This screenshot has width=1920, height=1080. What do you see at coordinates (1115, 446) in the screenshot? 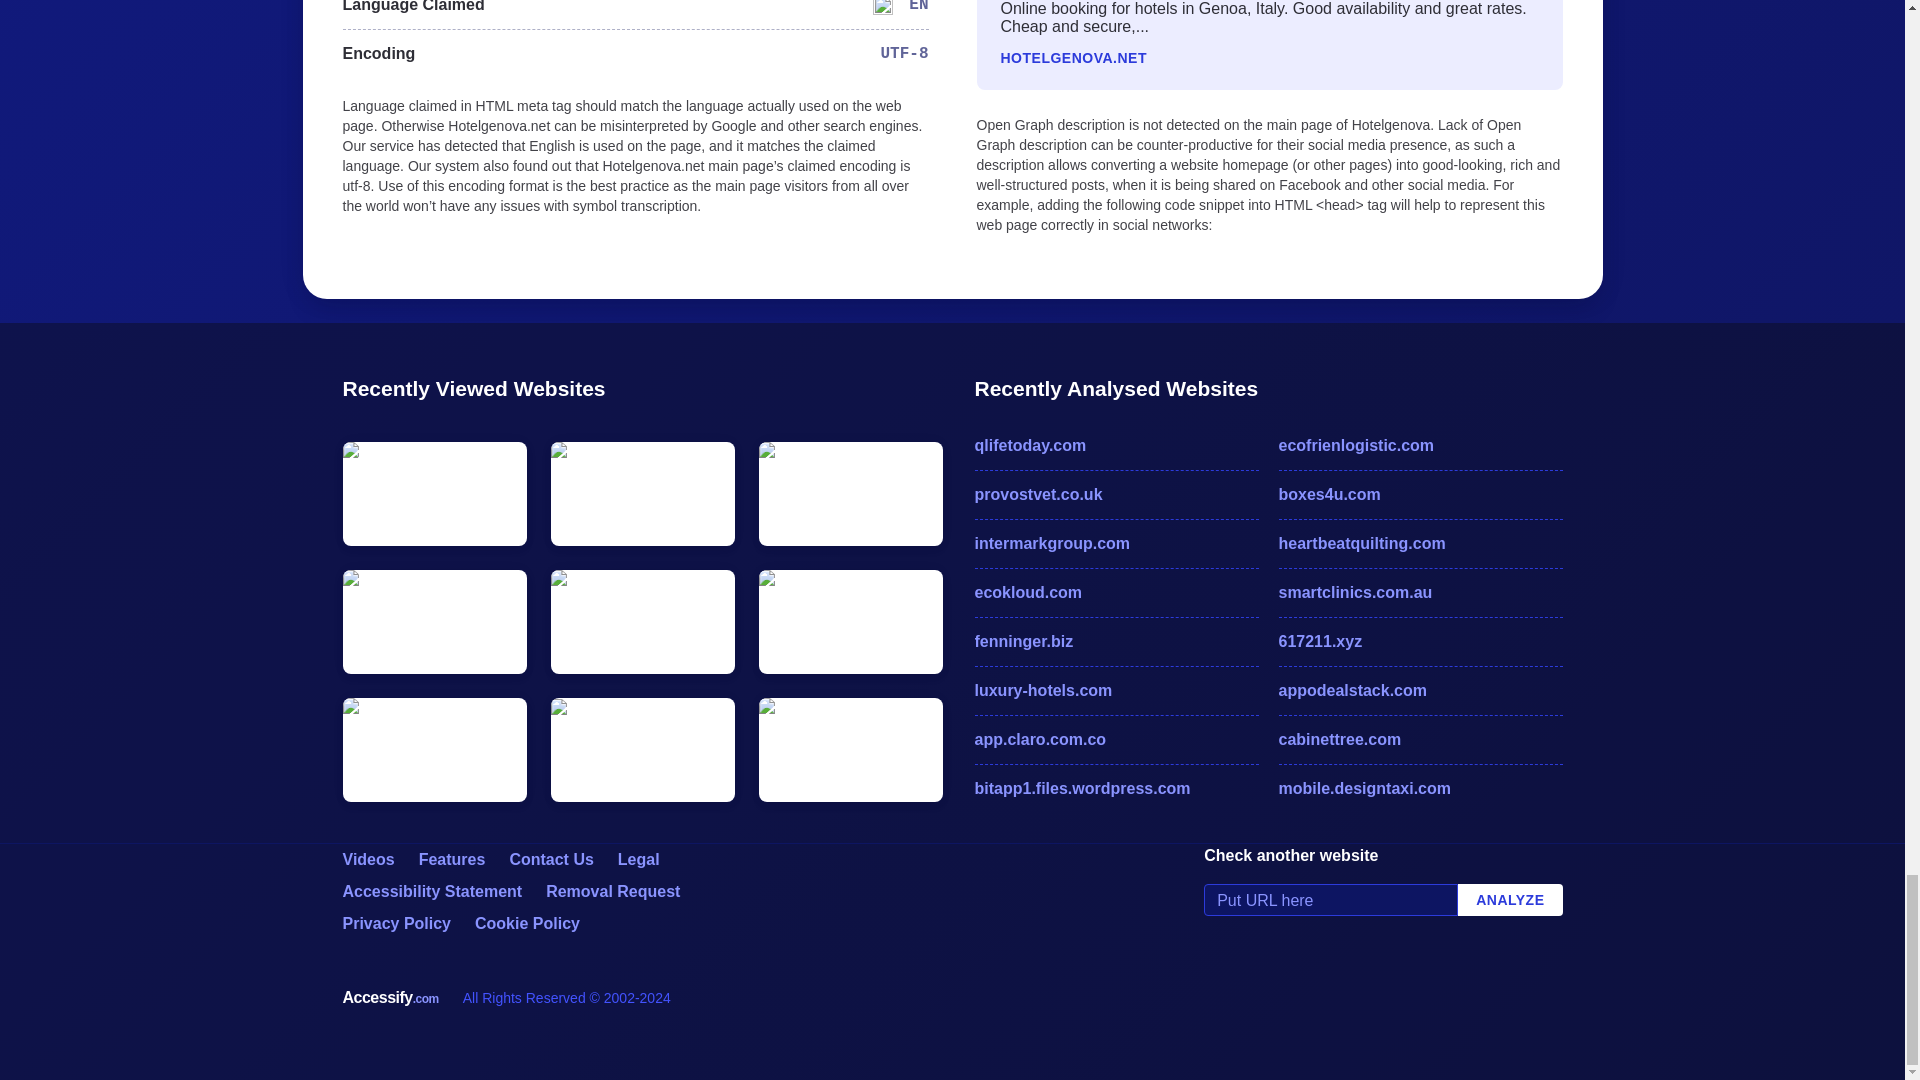
I see `qlifetoday.com` at bounding box center [1115, 446].